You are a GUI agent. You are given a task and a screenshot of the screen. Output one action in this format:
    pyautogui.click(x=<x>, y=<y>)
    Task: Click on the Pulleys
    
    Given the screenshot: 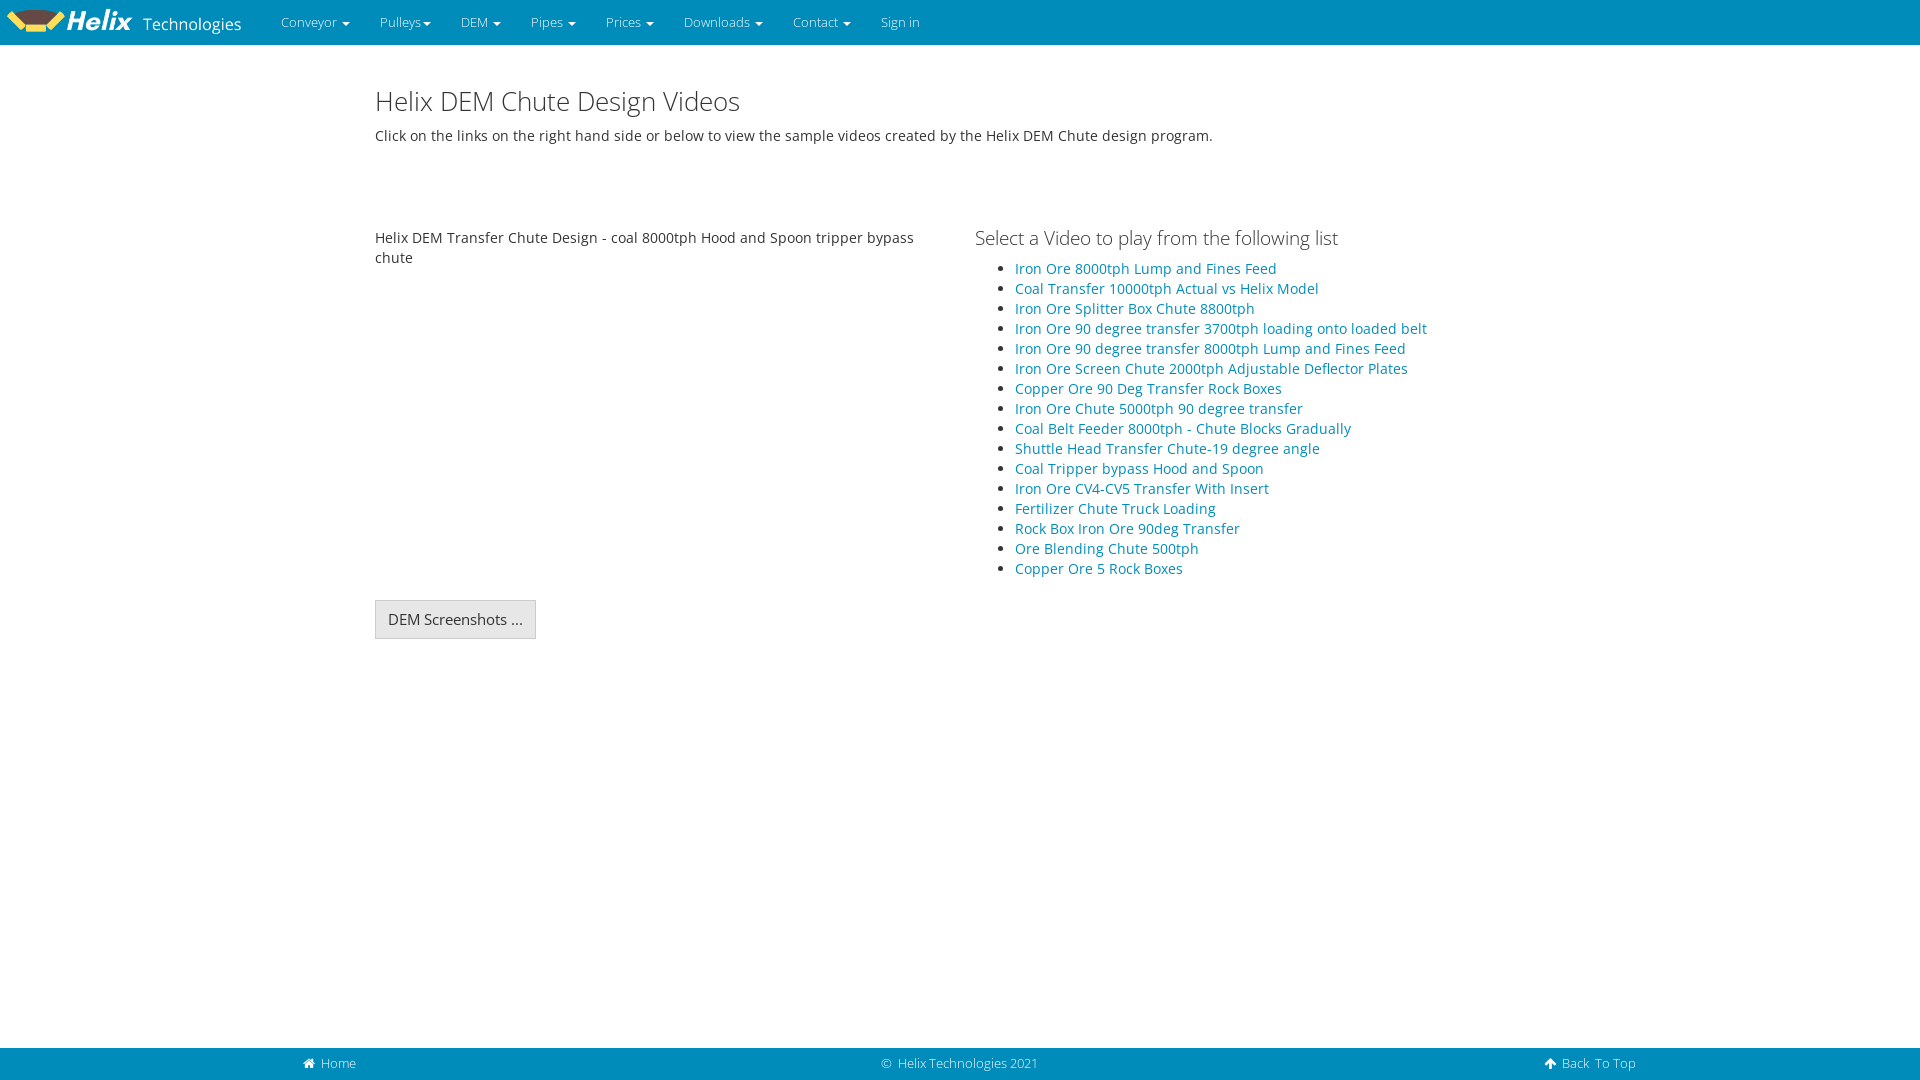 What is the action you would take?
    pyautogui.click(x=406, y=22)
    